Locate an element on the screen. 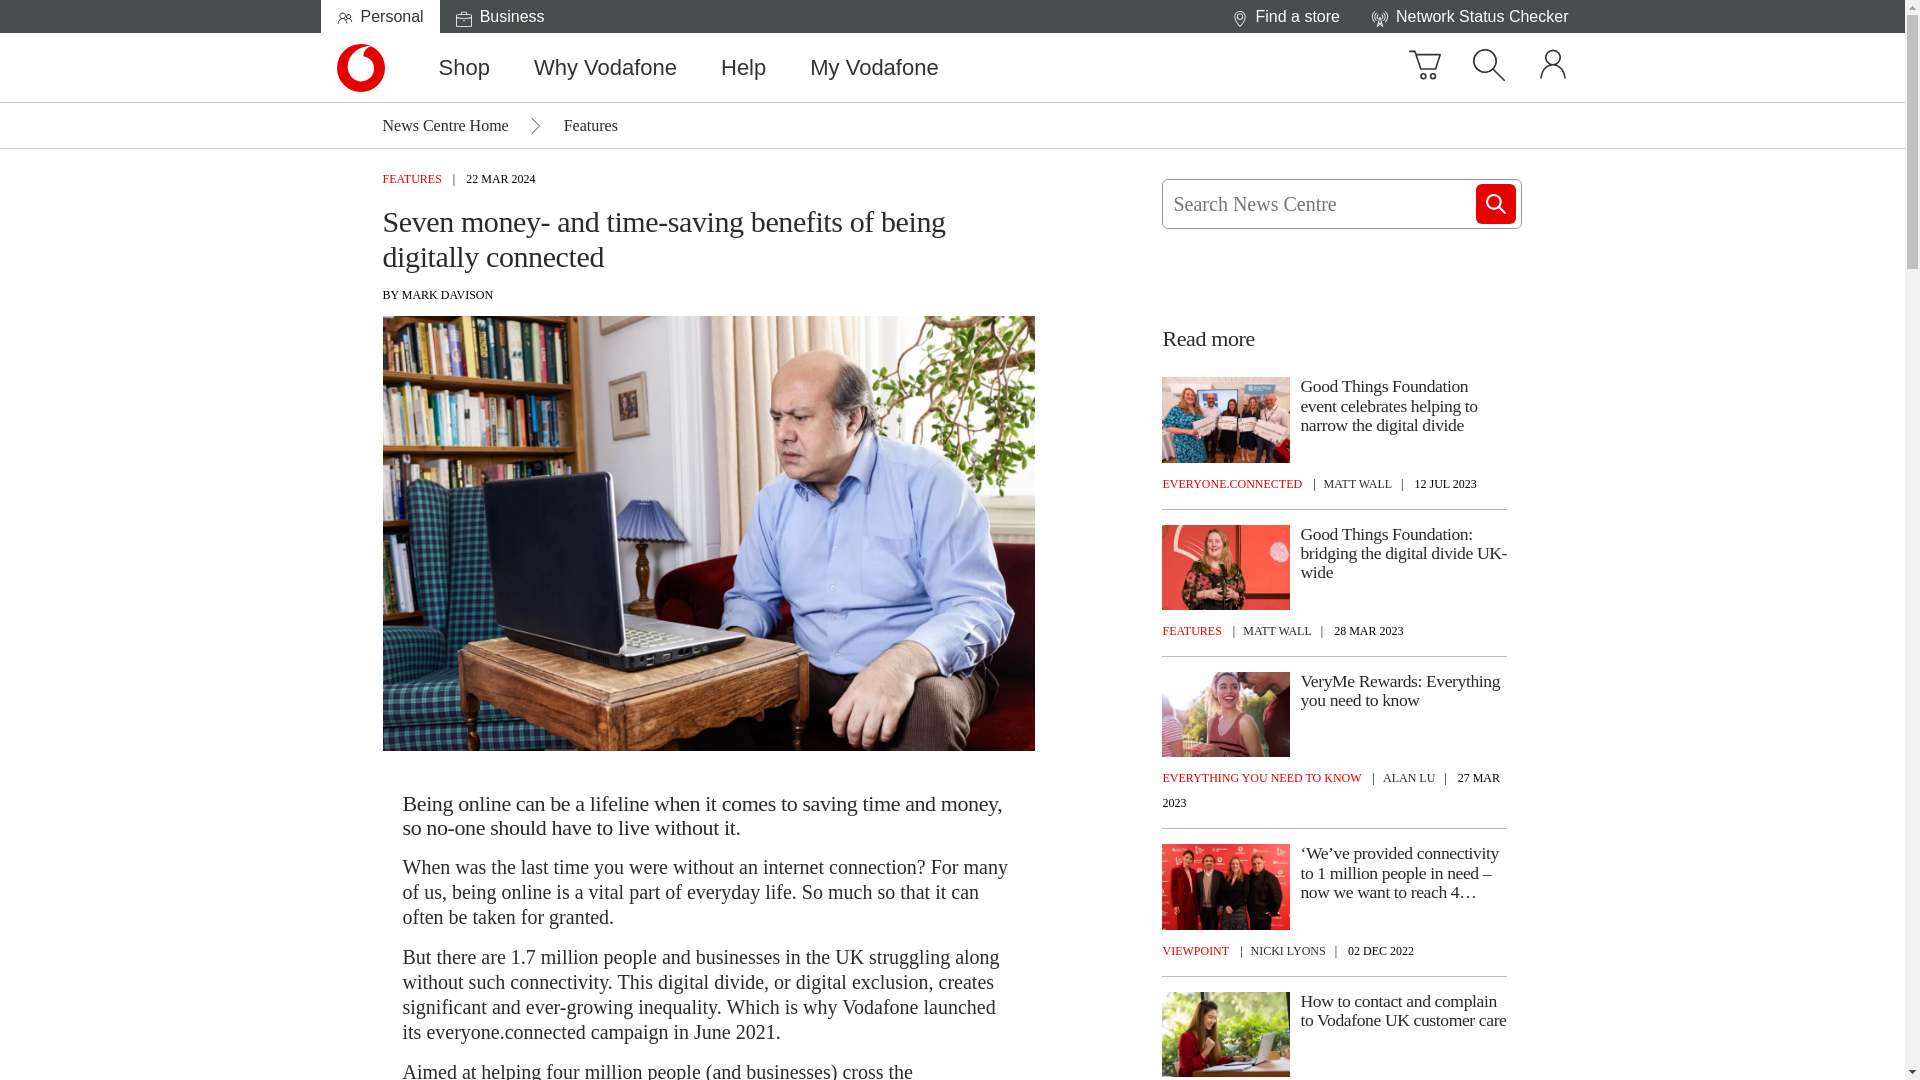  Shop is located at coordinates (360, 68).